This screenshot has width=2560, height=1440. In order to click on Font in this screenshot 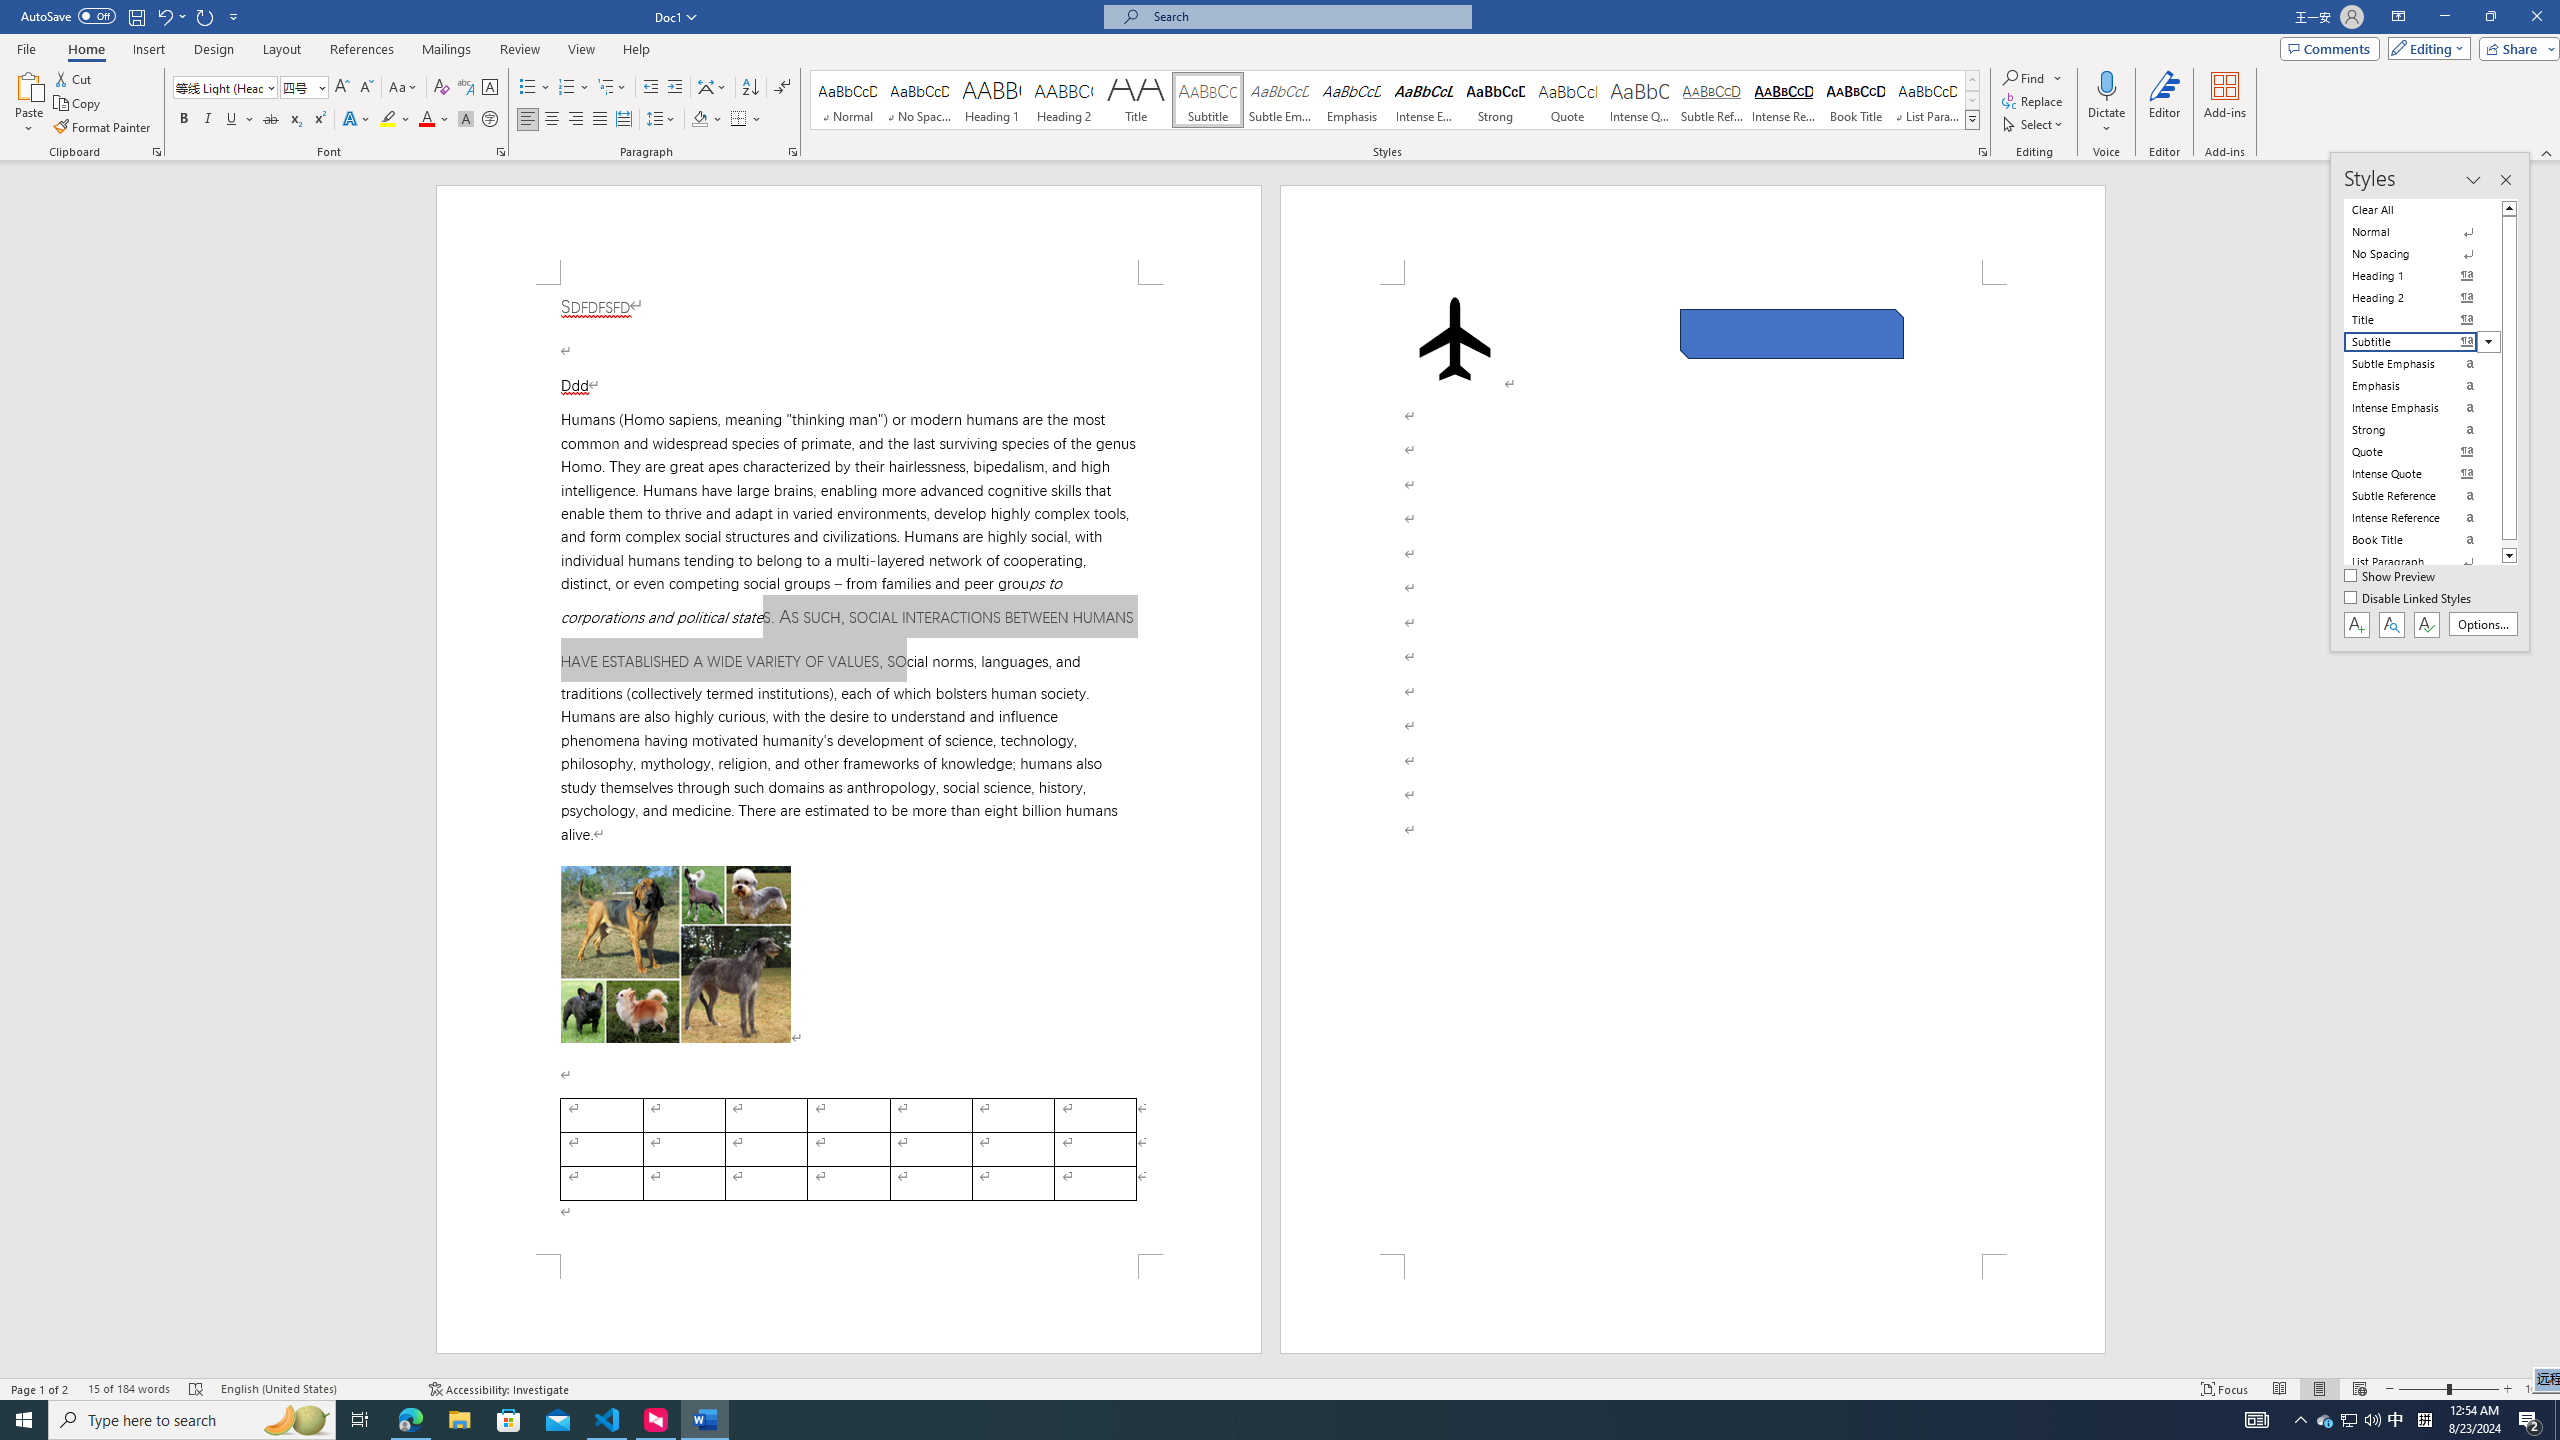, I will do `click(226, 88)`.